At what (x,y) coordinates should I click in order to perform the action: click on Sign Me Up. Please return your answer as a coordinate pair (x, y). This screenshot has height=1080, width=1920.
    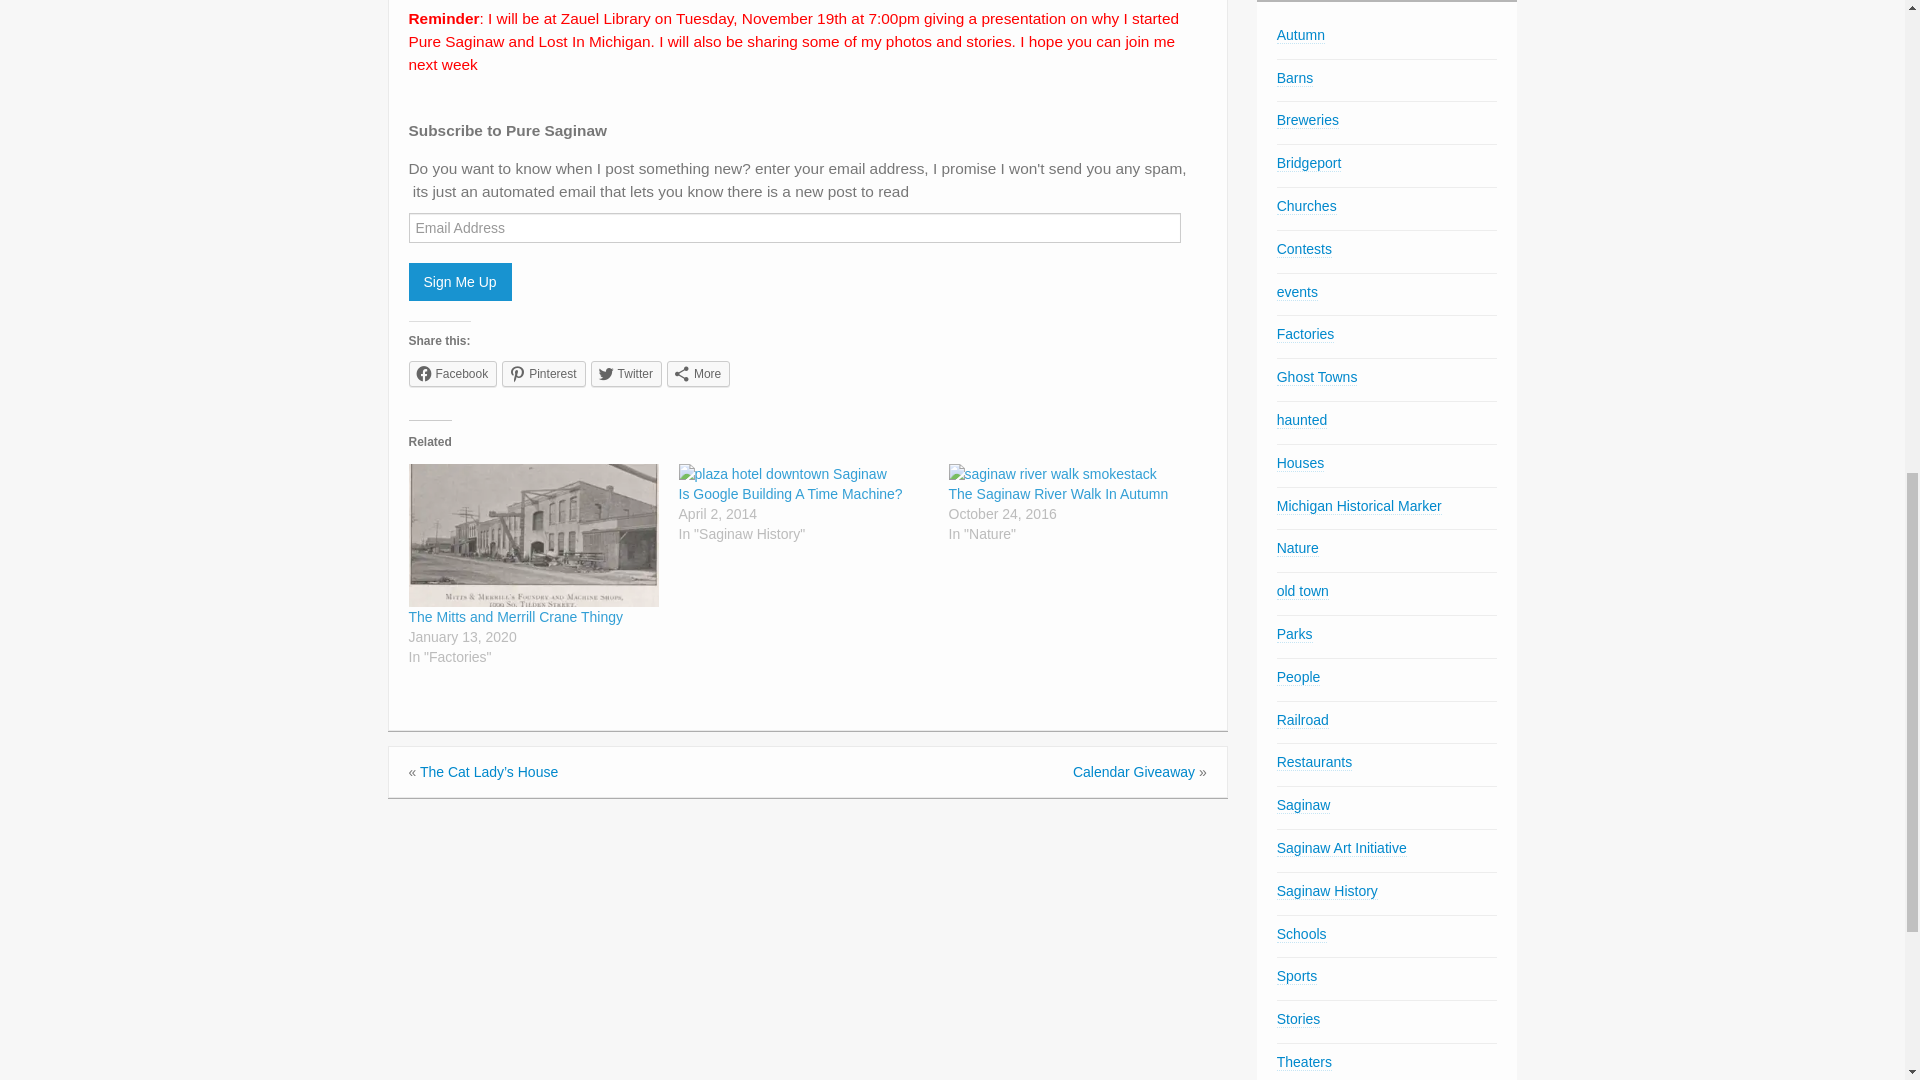
    Looking at the image, I should click on (458, 282).